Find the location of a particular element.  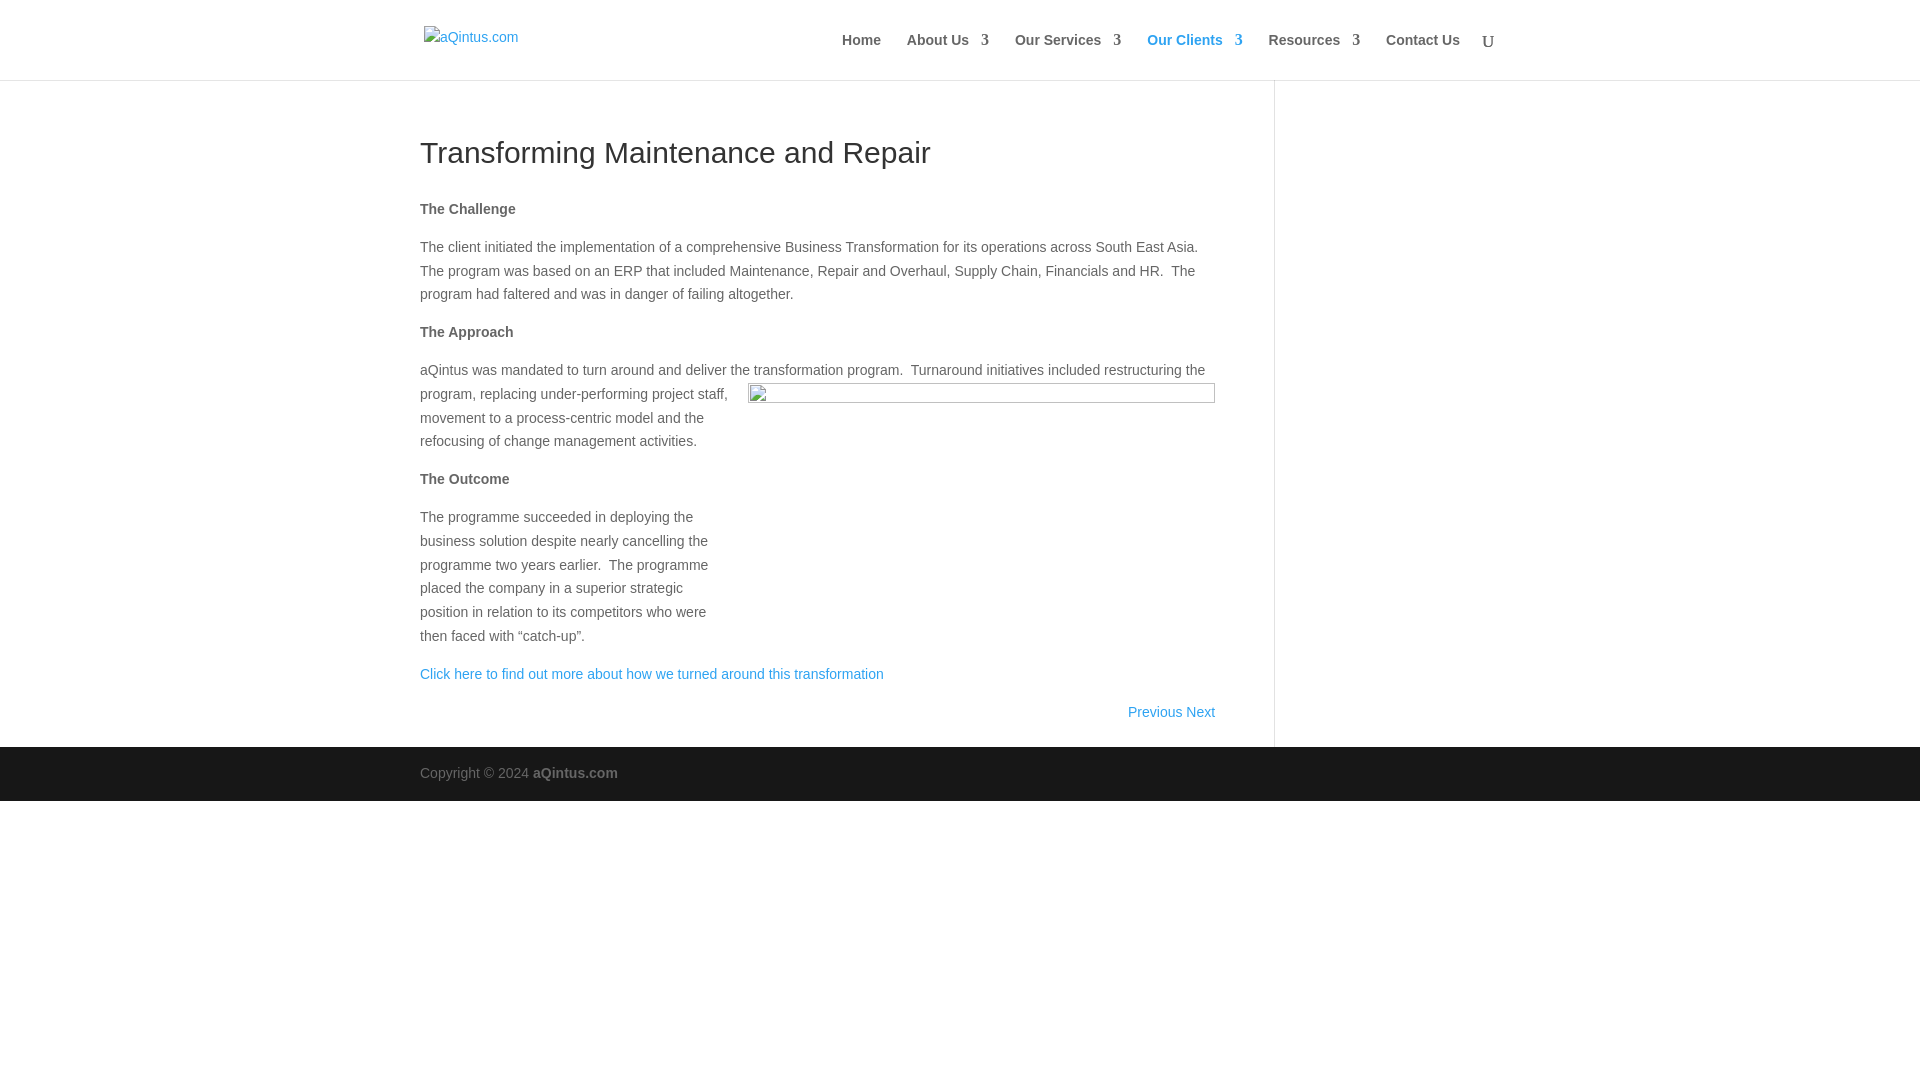

Our Services is located at coordinates (1068, 56).